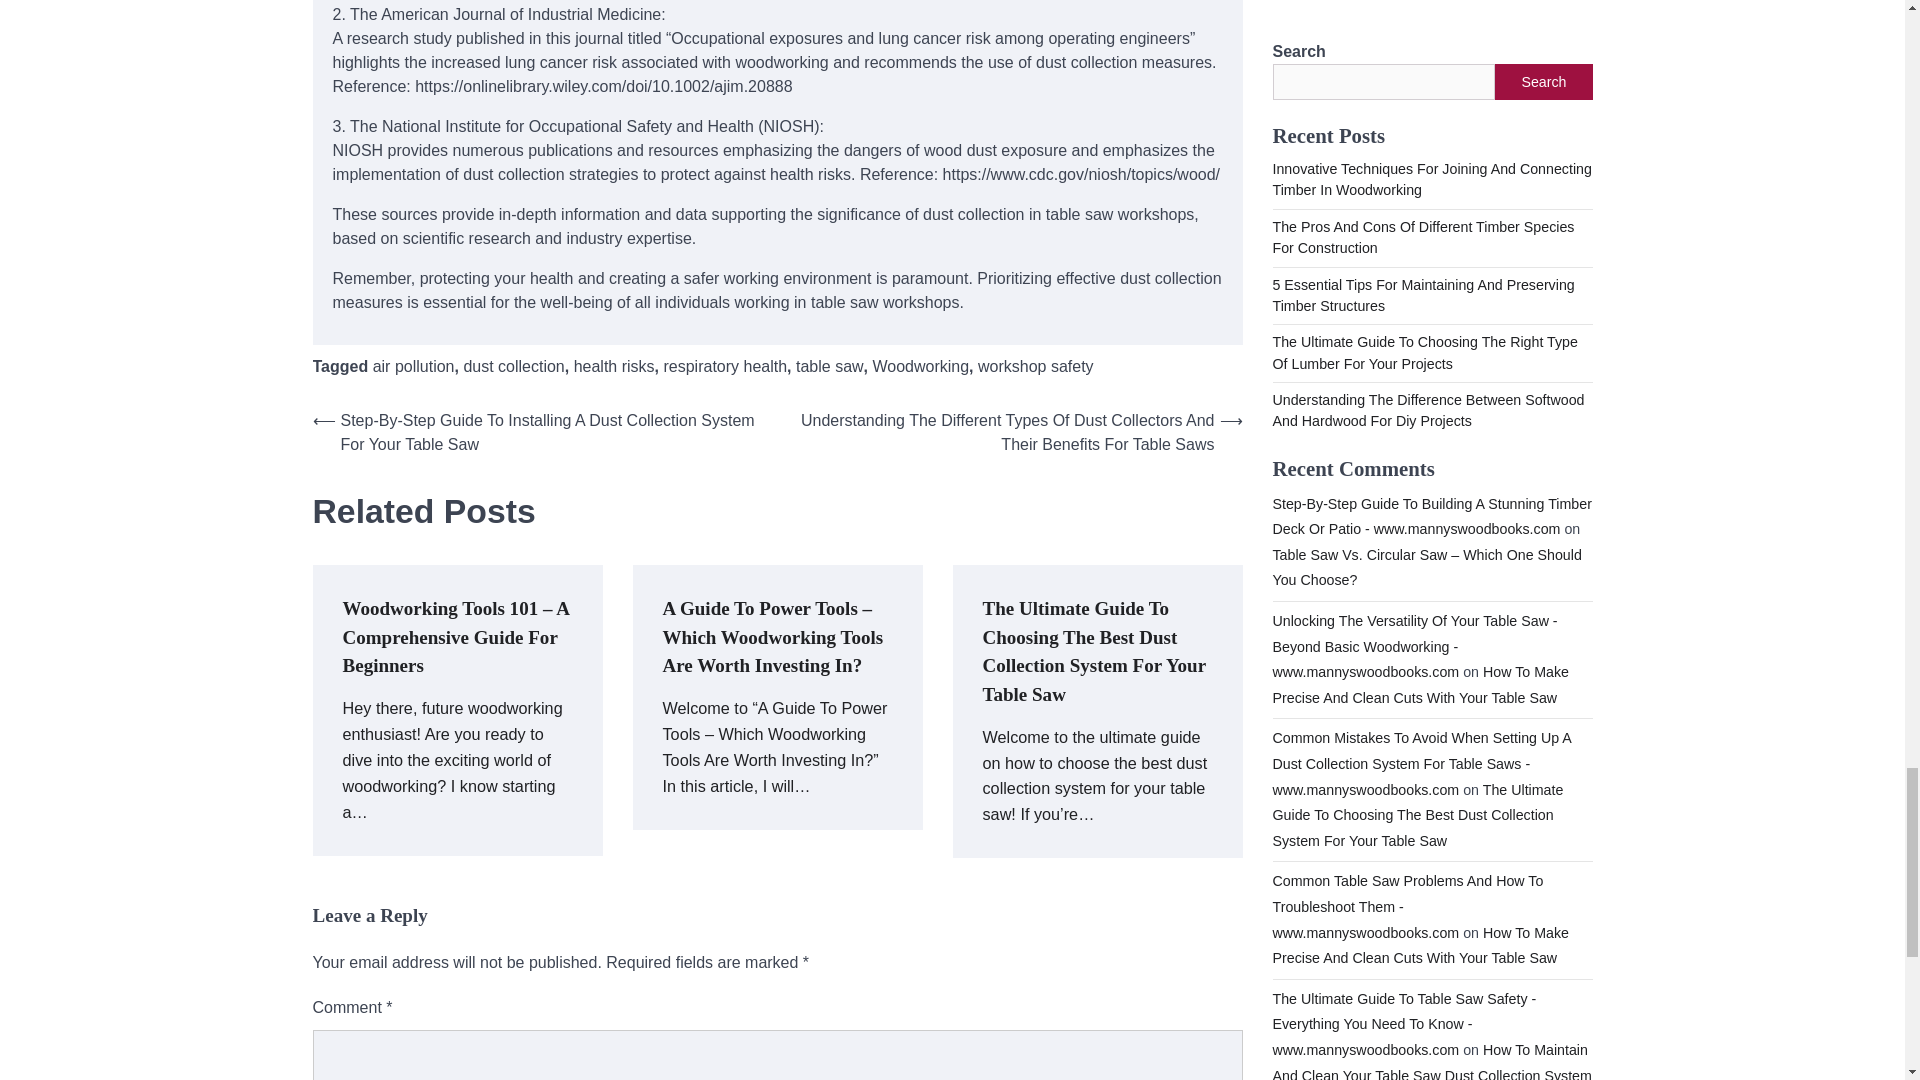  Describe the element at coordinates (920, 366) in the screenshot. I see `Woodworking` at that location.